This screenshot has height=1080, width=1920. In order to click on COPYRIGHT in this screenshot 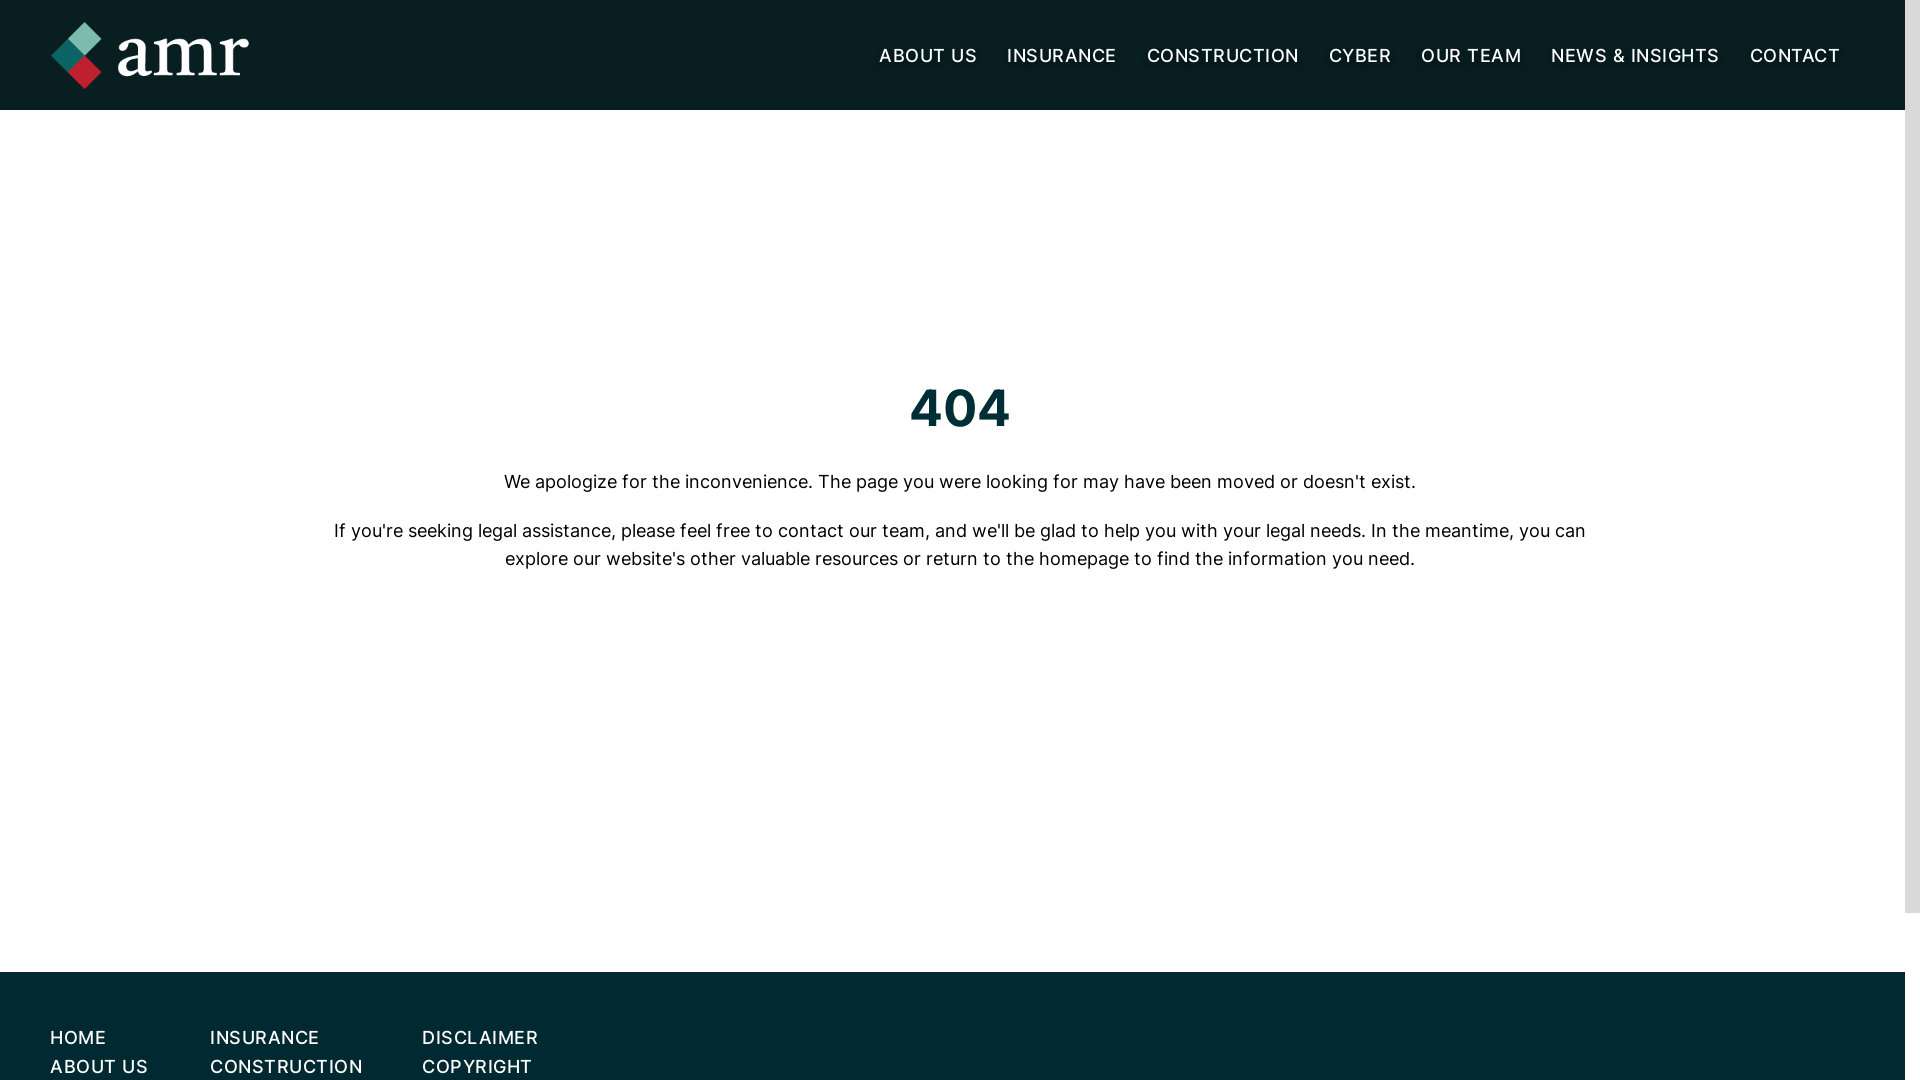, I will do `click(478, 1066)`.